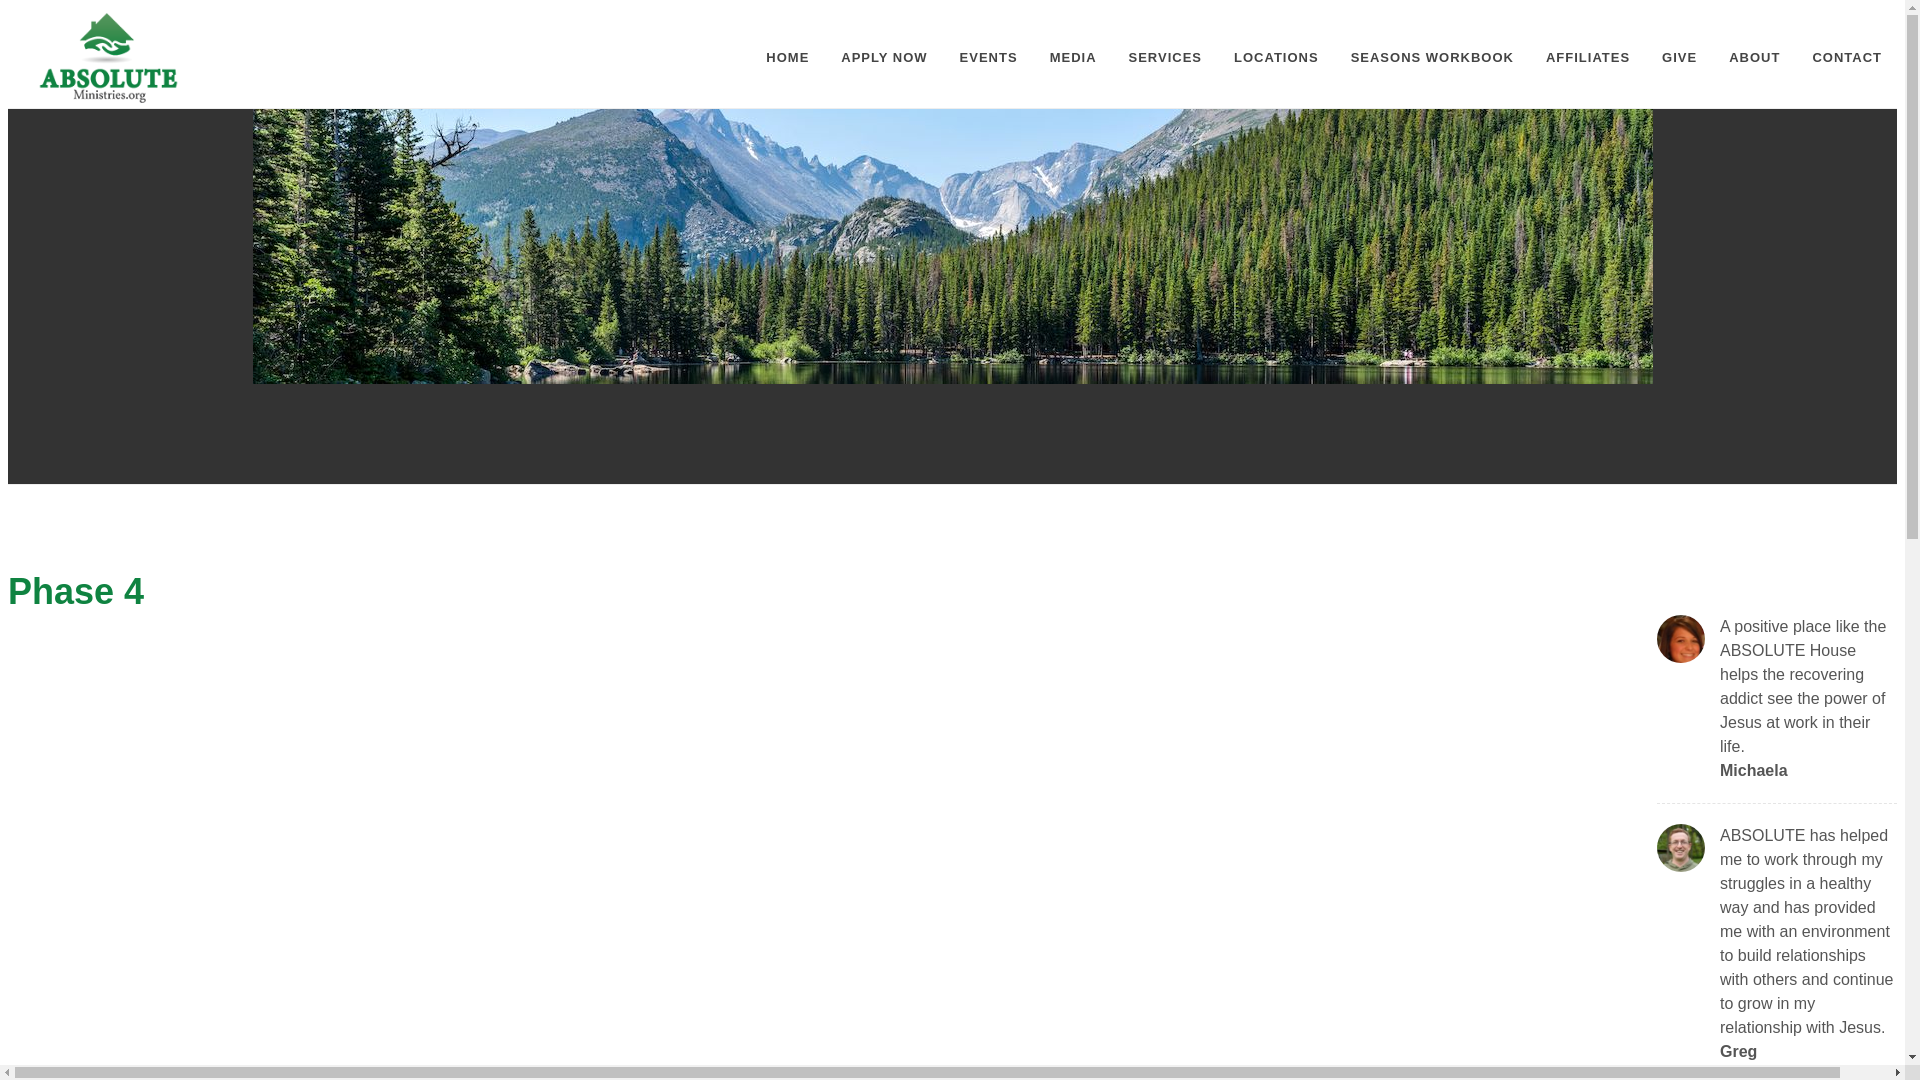 This screenshot has width=1920, height=1080. Describe the element at coordinates (884, 58) in the screenshot. I see `APPLY NOW` at that location.